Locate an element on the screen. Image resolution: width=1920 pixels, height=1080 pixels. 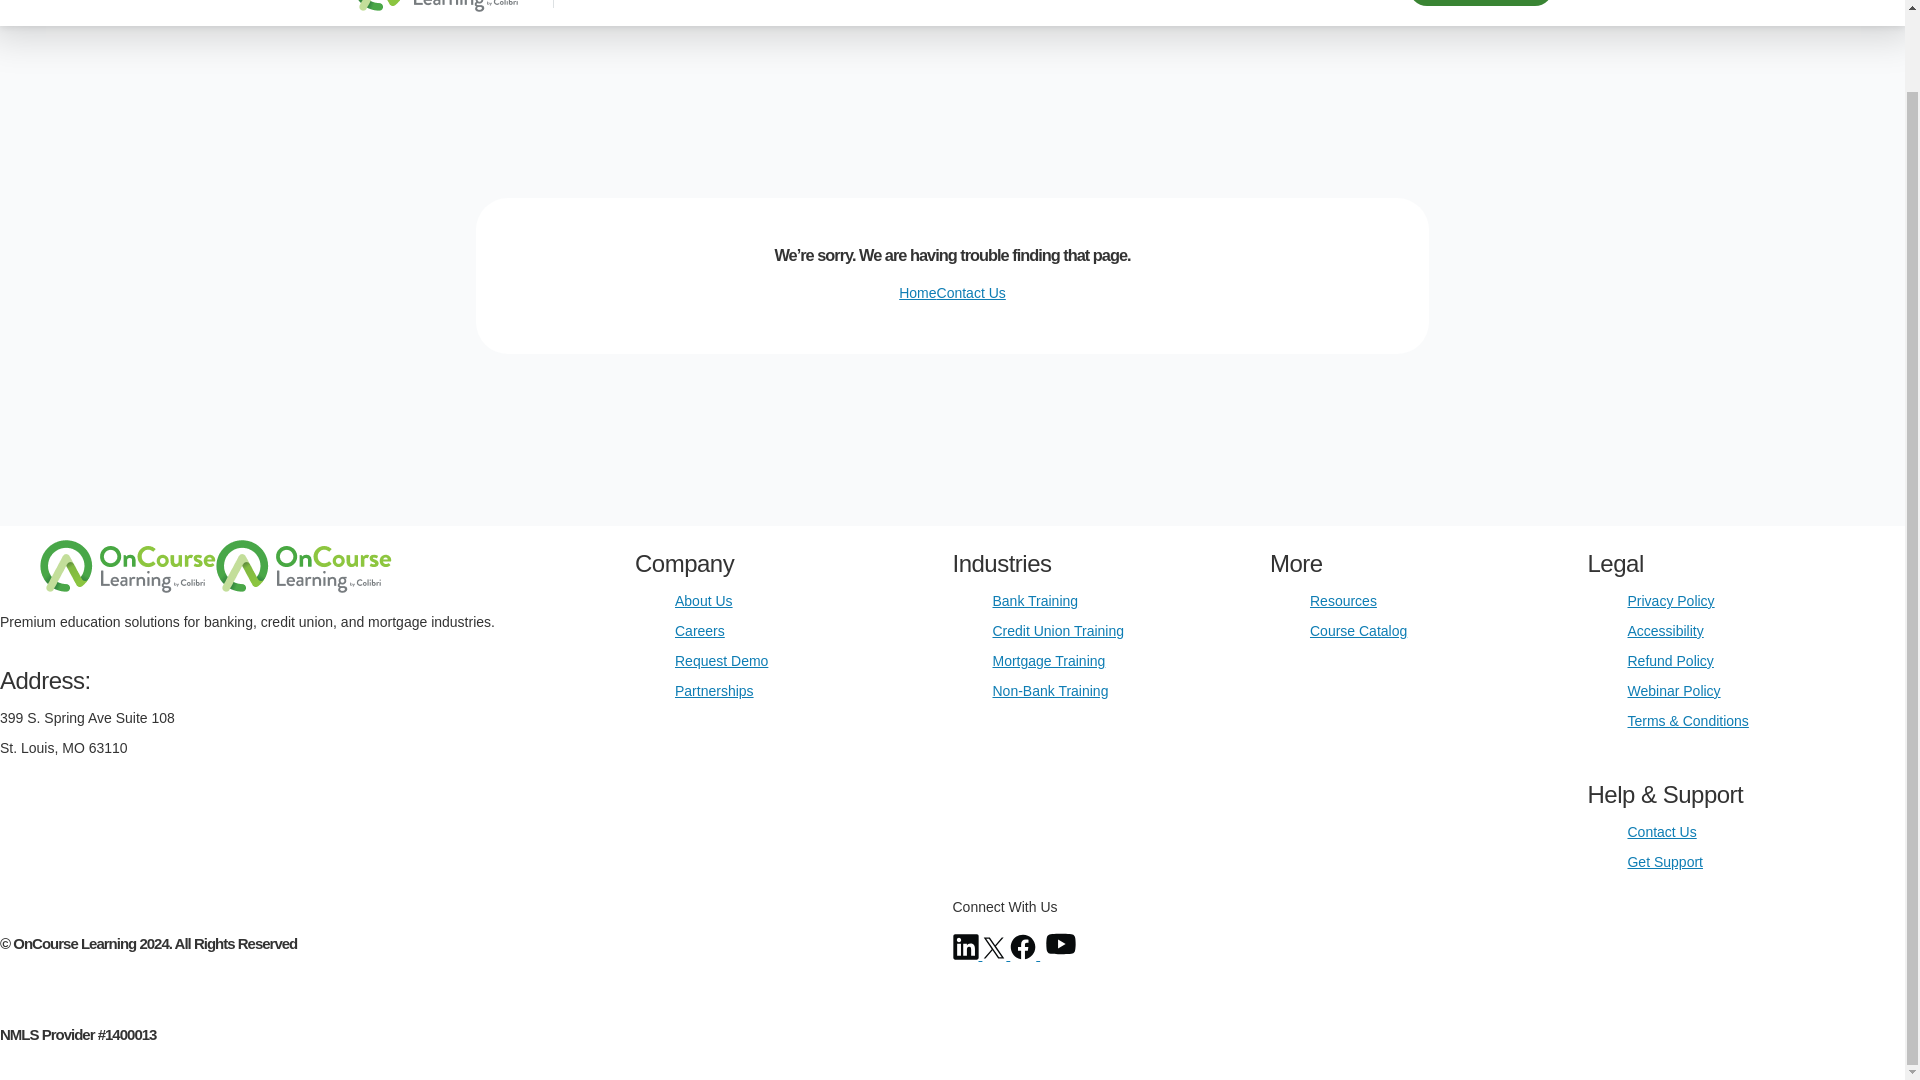
Privacy Policy is located at coordinates (1670, 600).